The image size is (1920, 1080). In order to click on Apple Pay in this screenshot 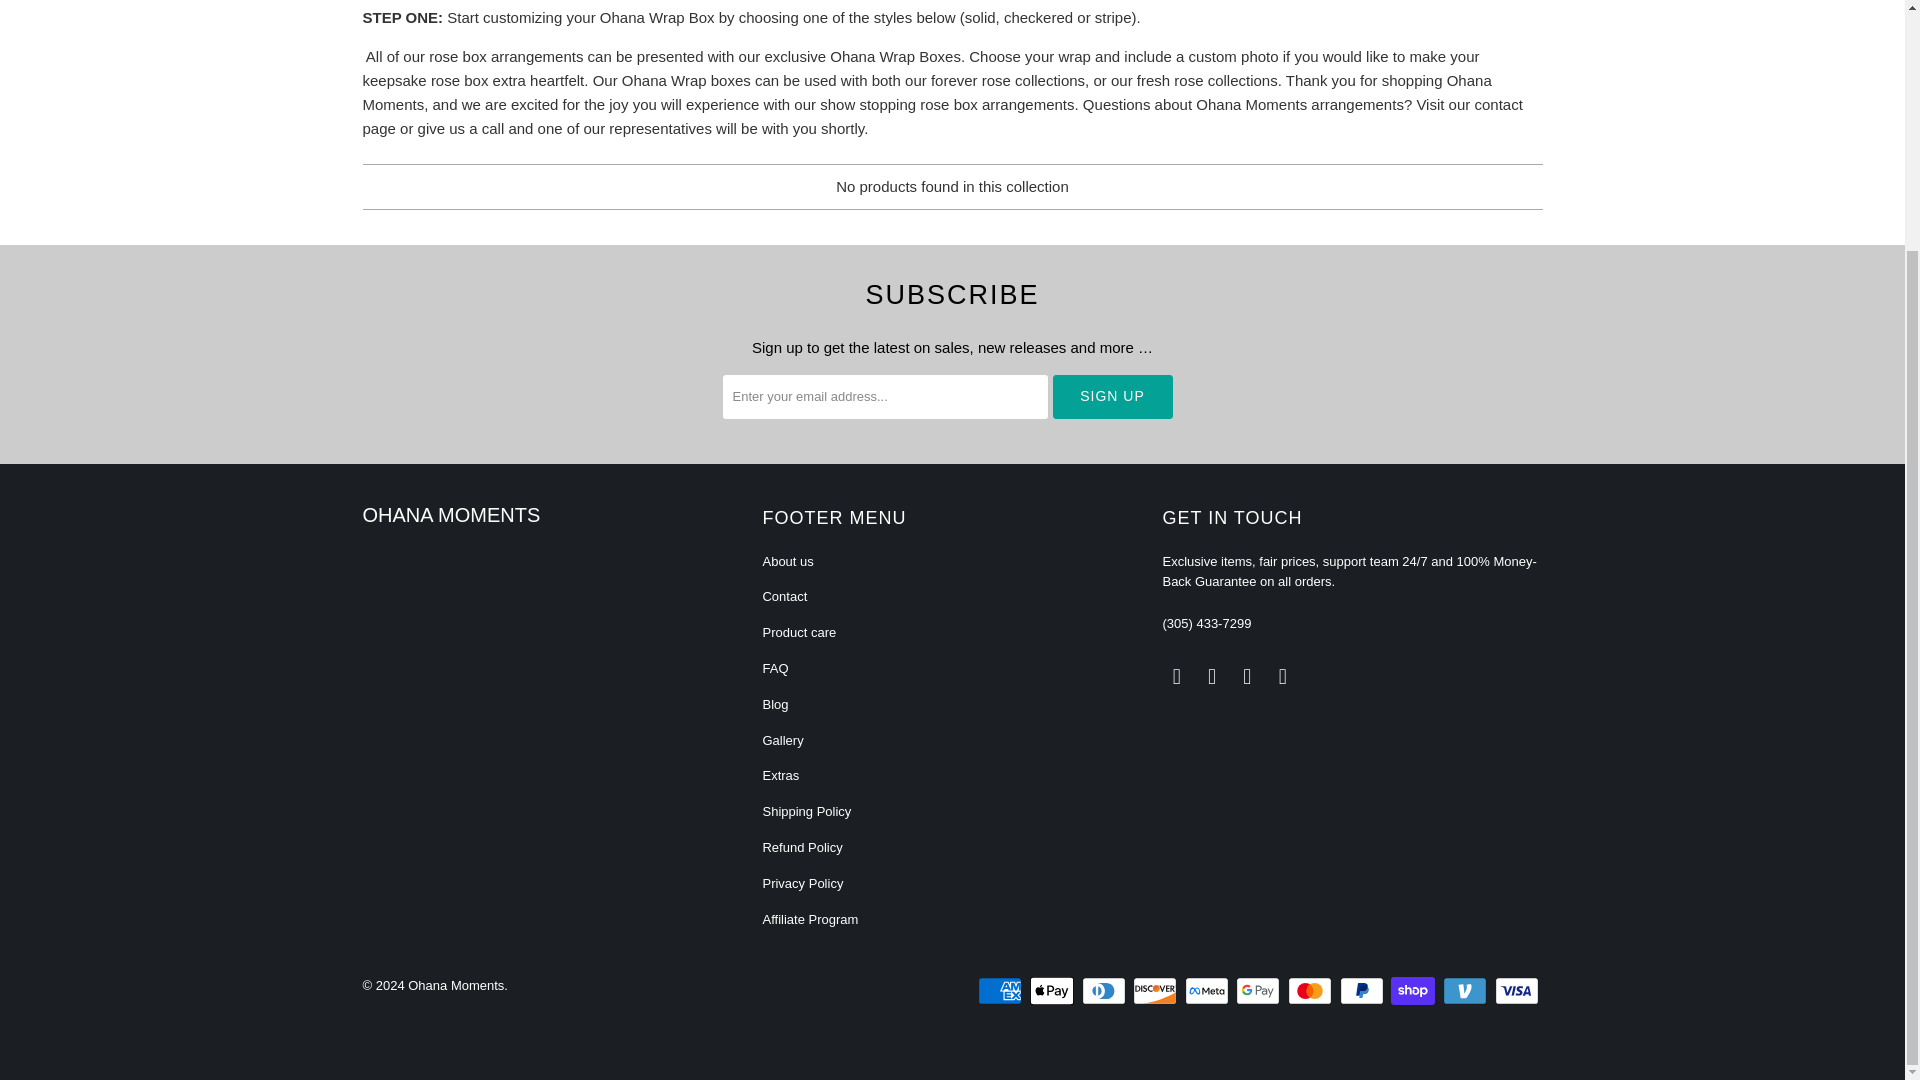, I will do `click(1053, 990)`.